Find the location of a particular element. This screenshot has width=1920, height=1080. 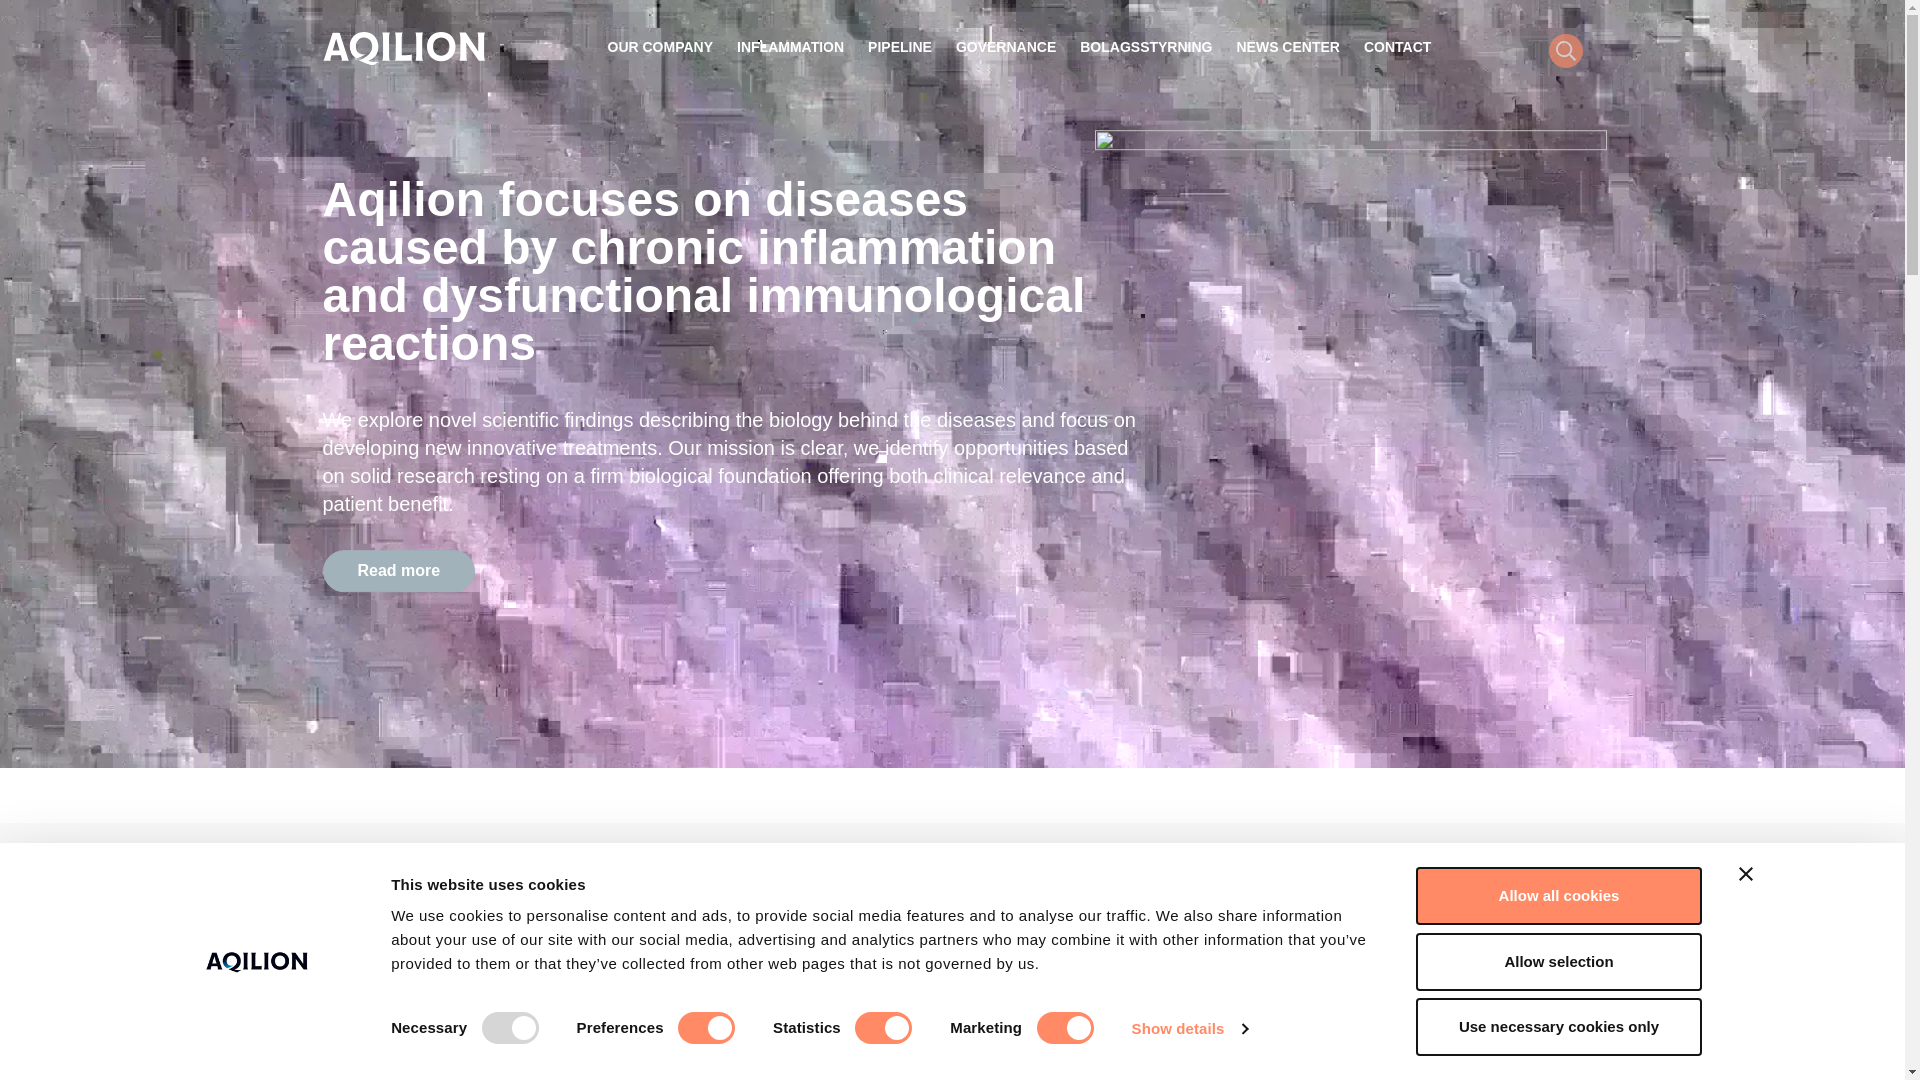

Allow selection is located at coordinates (1558, 961).